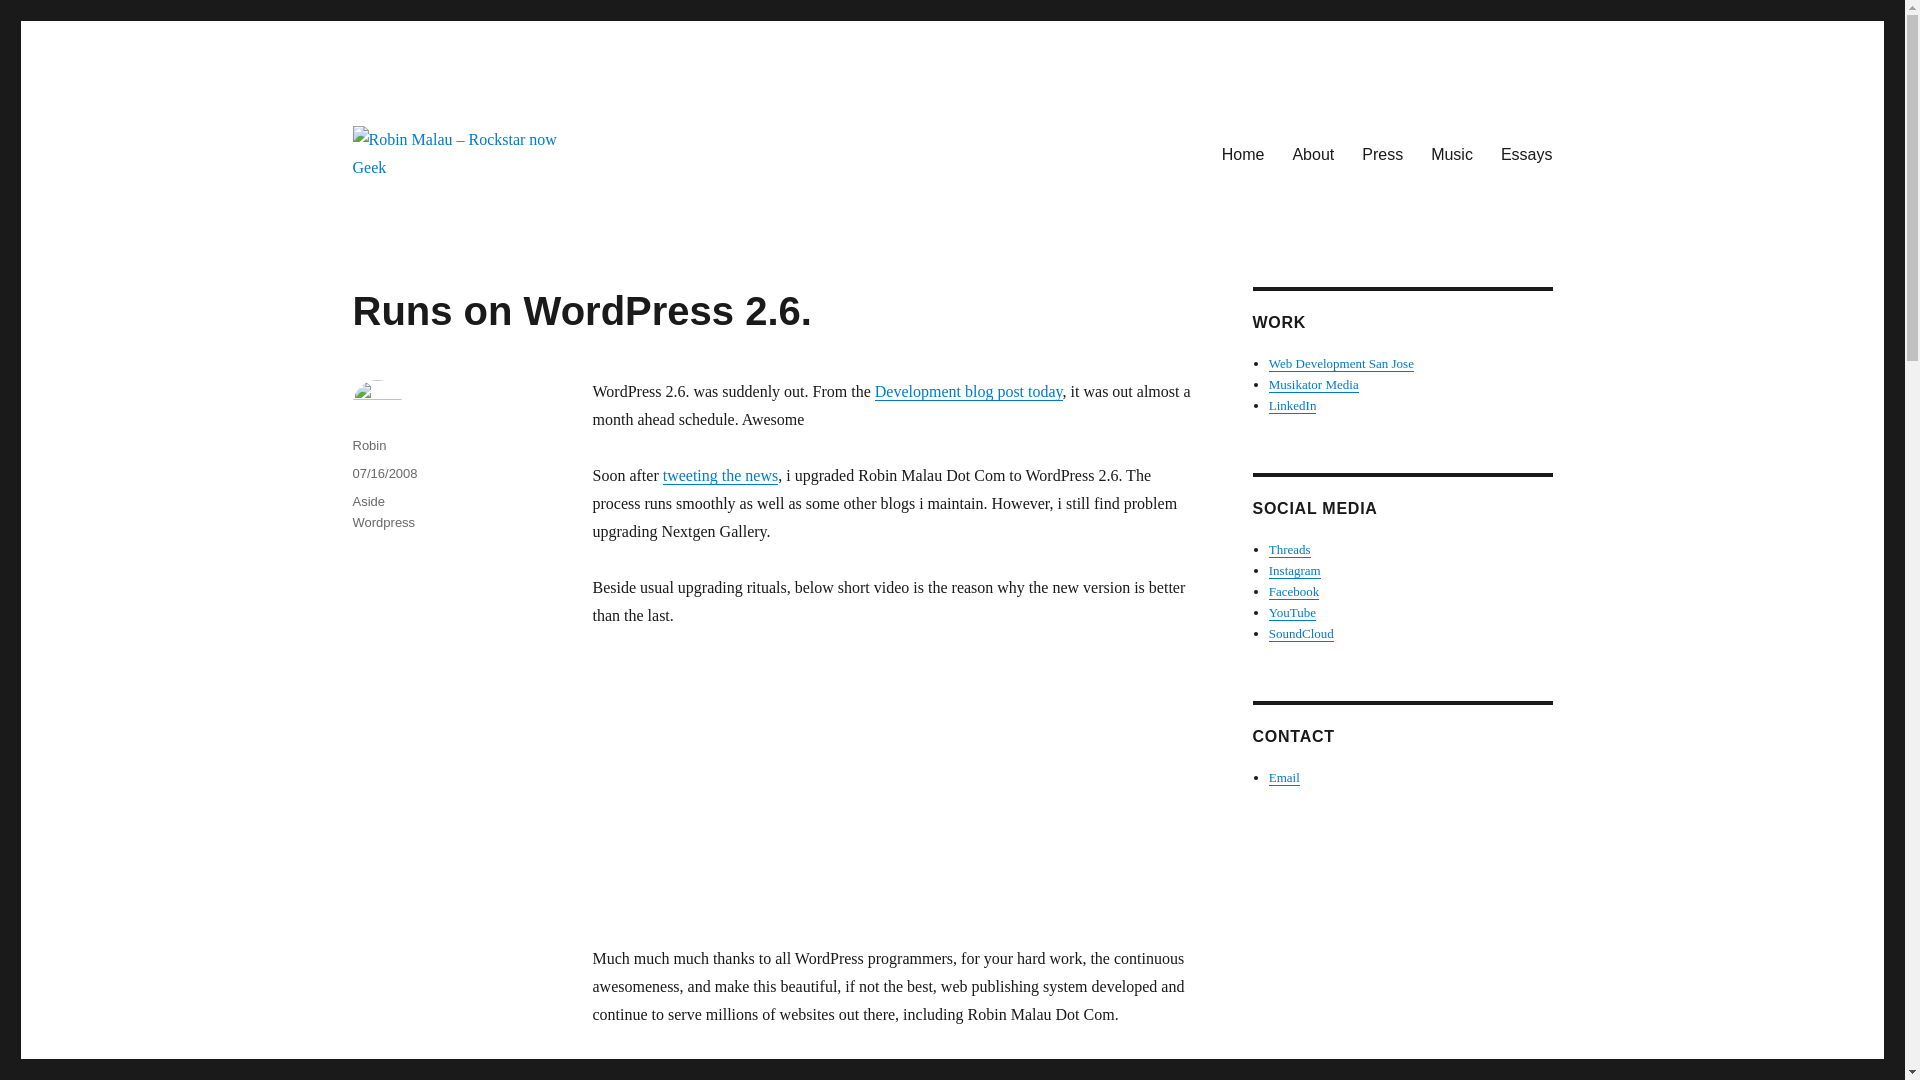 The height and width of the screenshot is (1080, 1920). Describe the element at coordinates (1312, 153) in the screenshot. I see `About` at that location.